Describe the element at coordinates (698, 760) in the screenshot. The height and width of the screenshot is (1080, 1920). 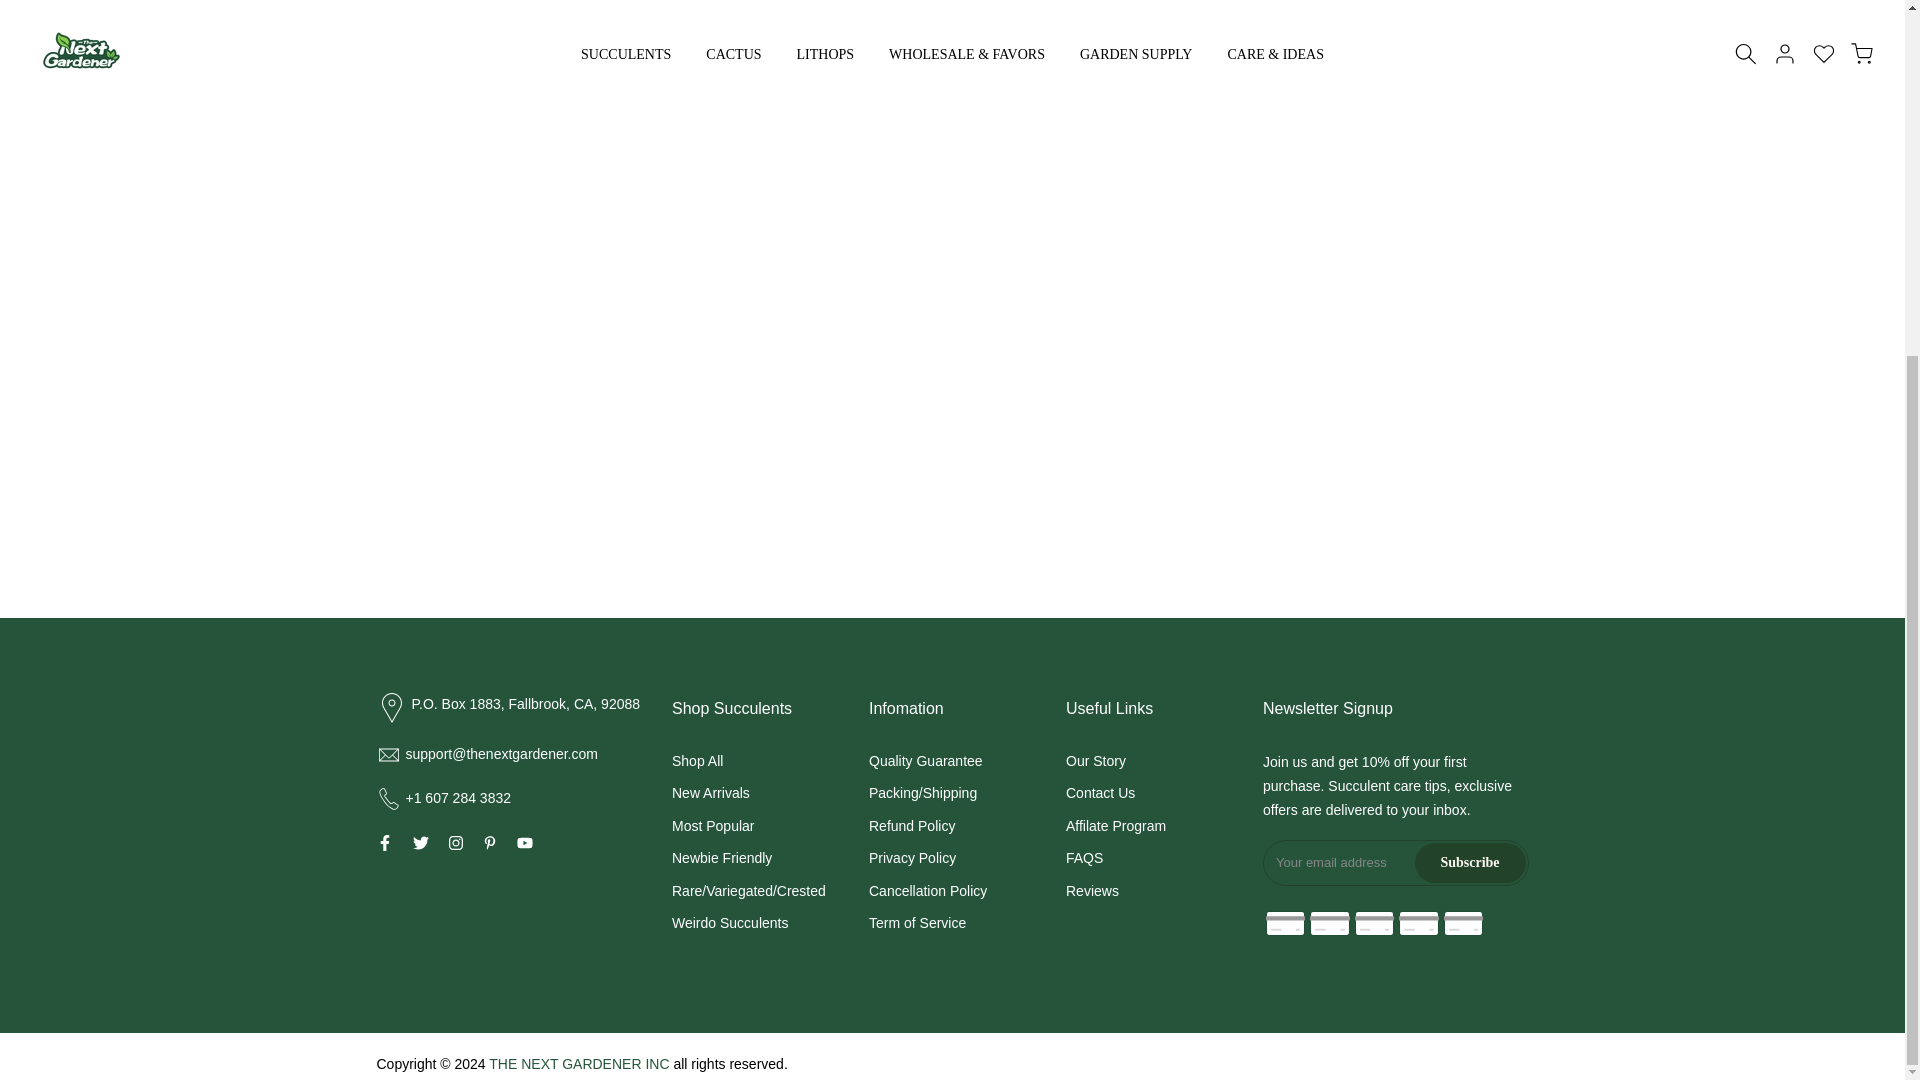
I see `Shop All` at that location.